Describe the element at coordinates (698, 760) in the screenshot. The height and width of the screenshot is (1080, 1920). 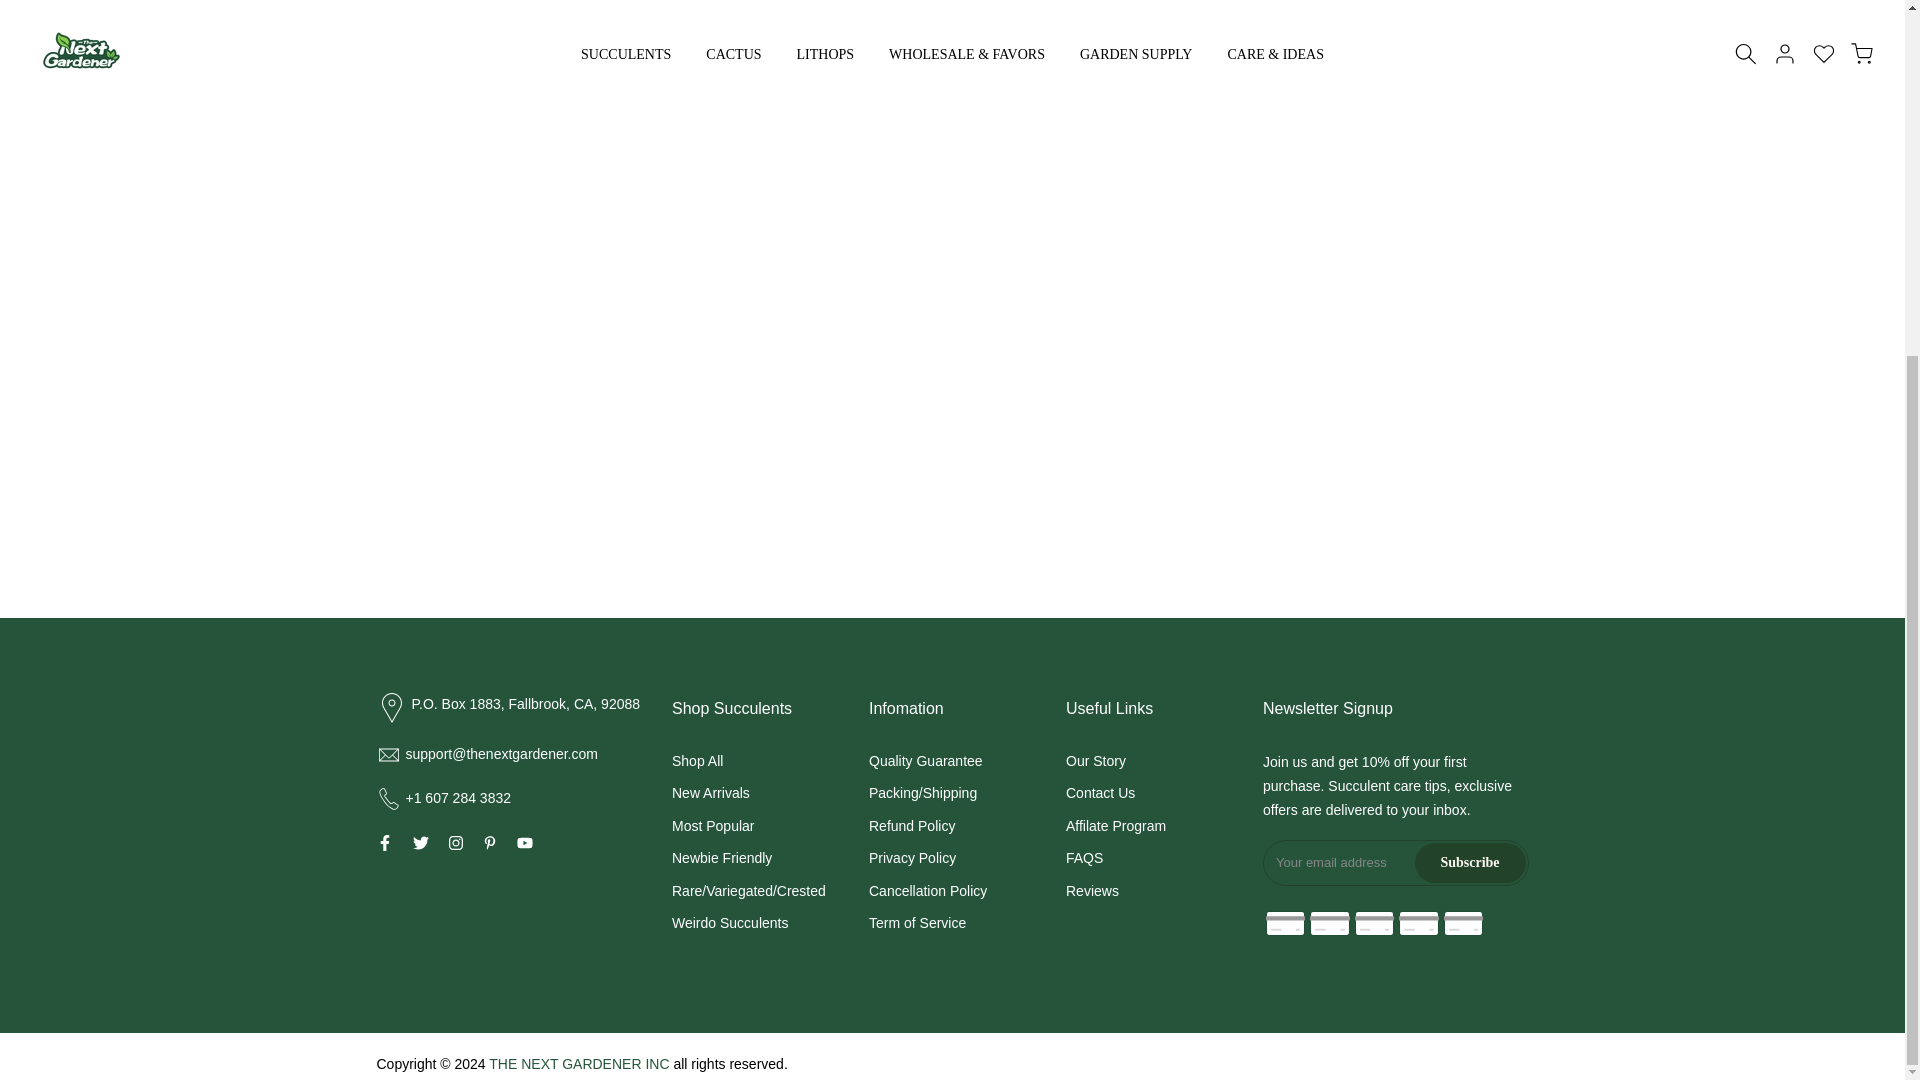
I see `Shop All` at that location.